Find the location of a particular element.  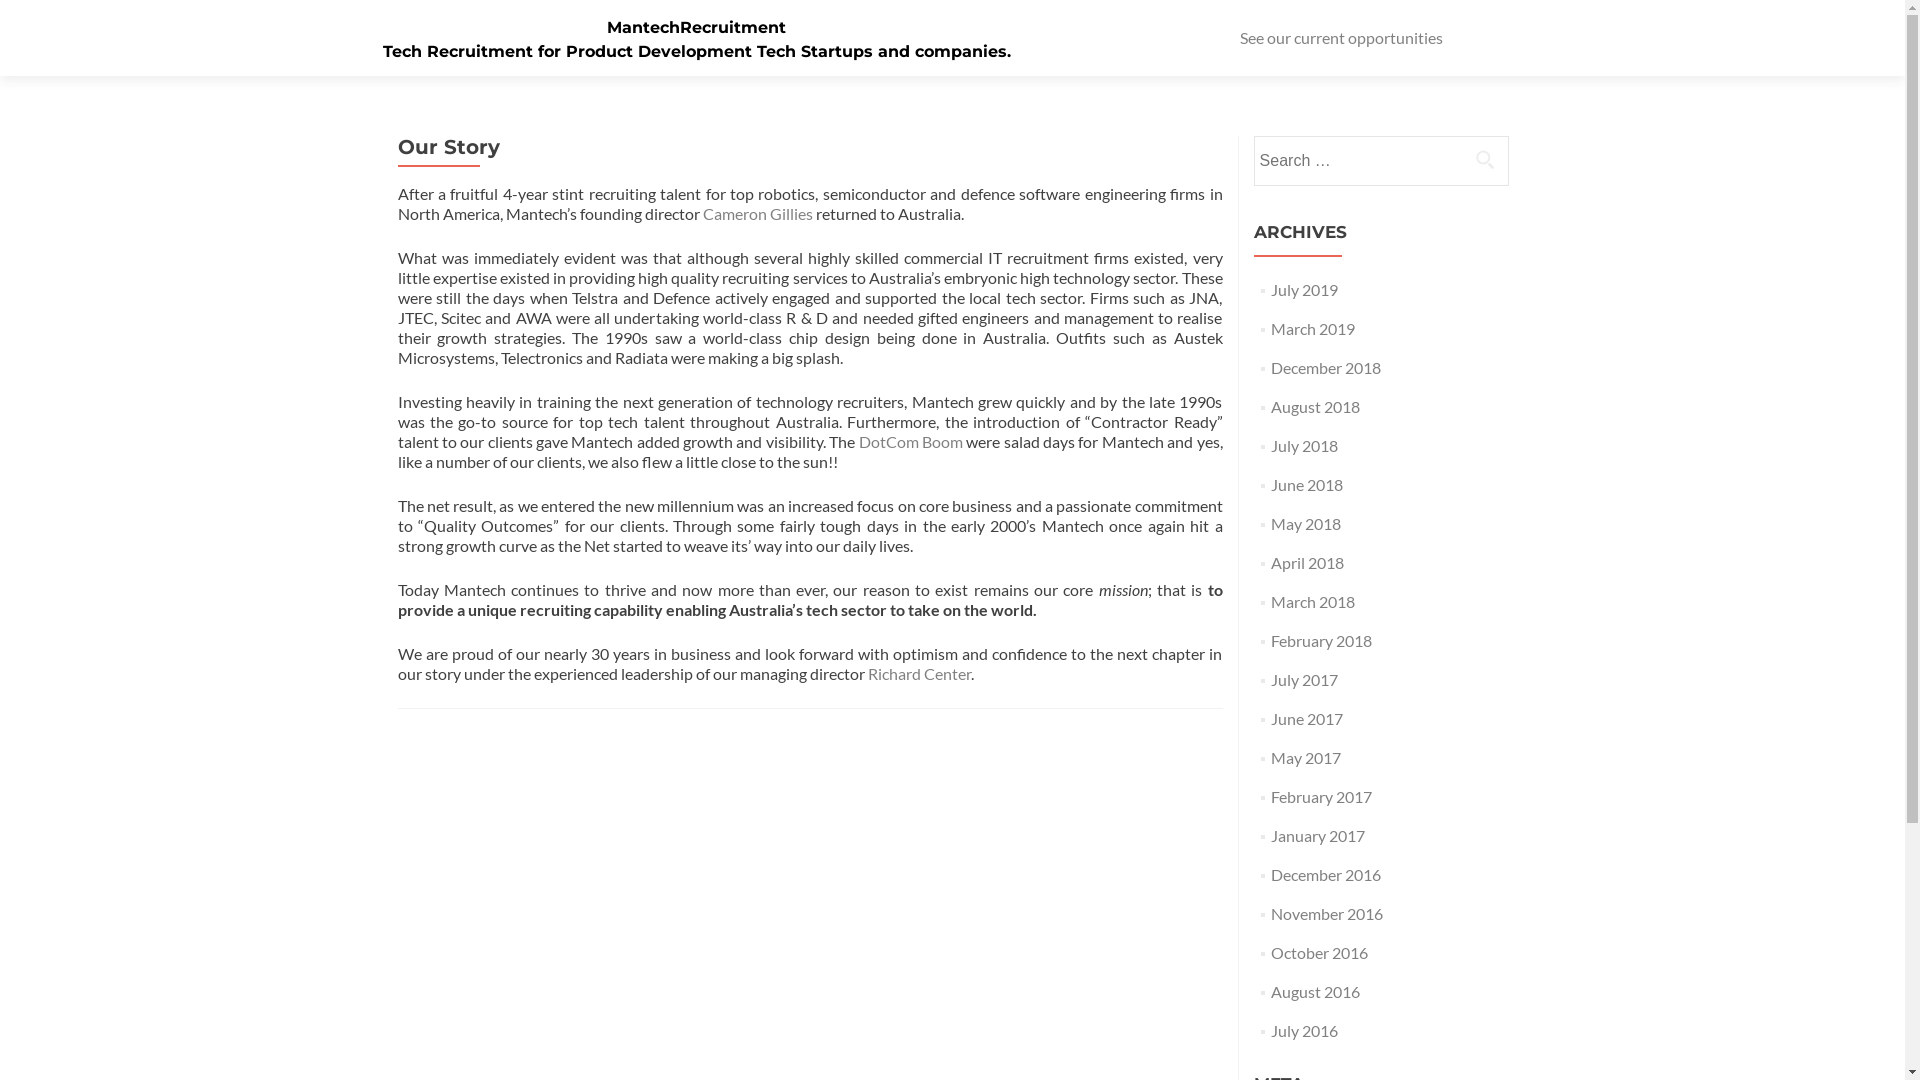

February 2018 is located at coordinates (1322, 640).